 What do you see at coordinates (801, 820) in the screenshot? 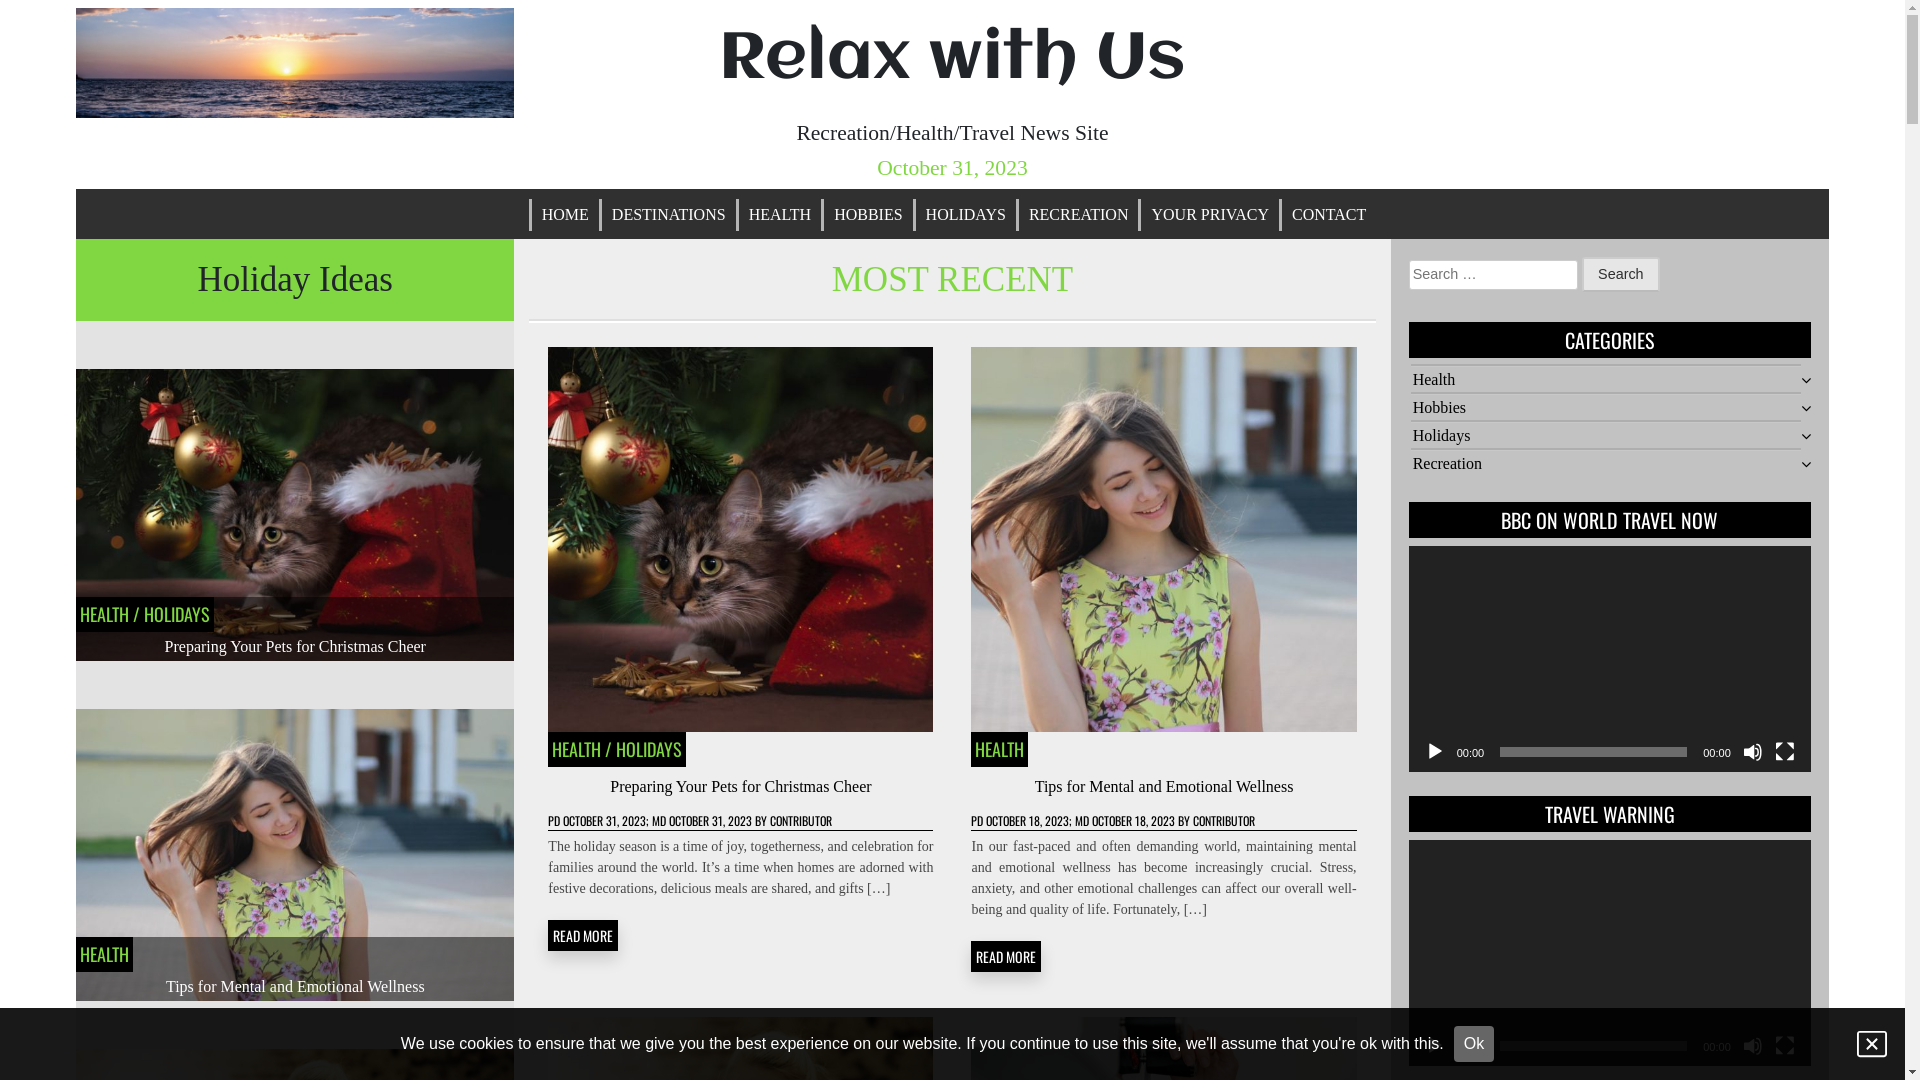
I see `CONTRIBUTOR` at bounding box center [801, 820].